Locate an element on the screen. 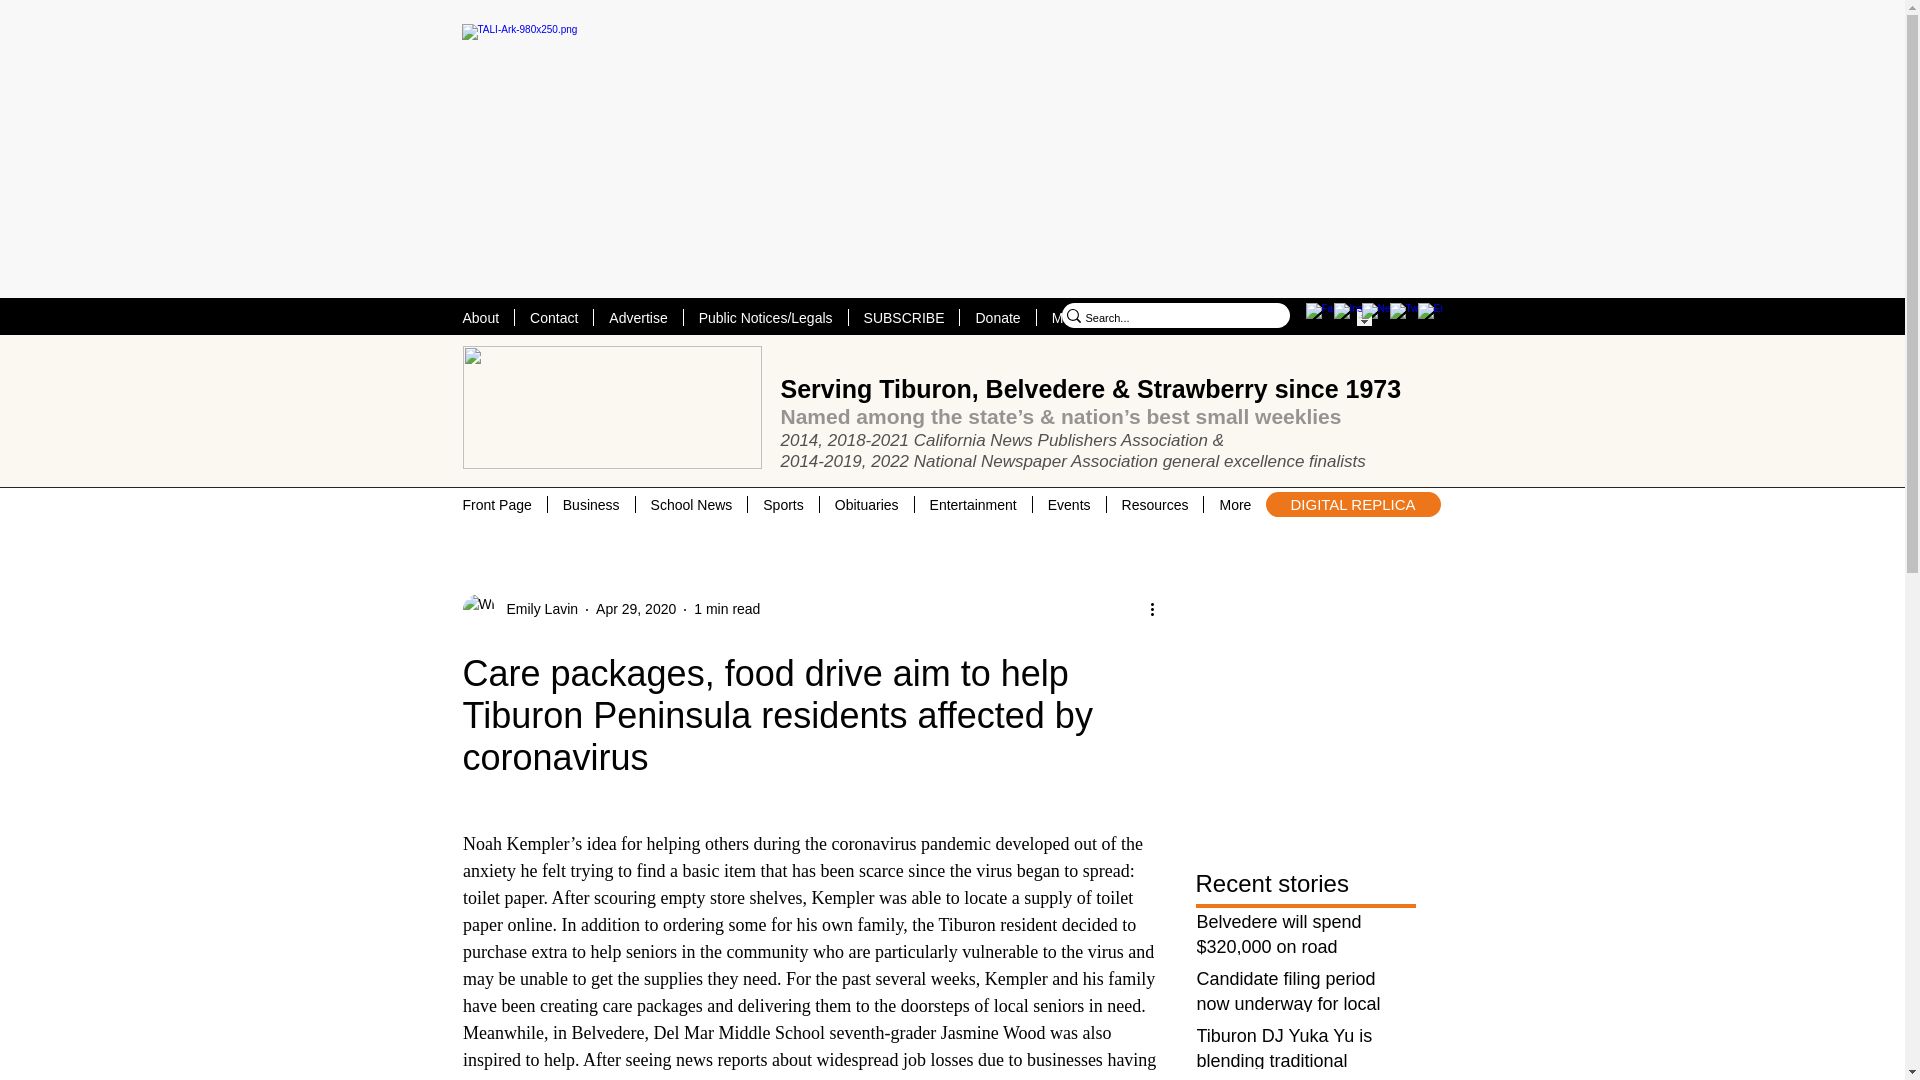 The width and height of the screenshot is (1920, 1080). Apr 29, 2020 is located at coordinates (635, 608).